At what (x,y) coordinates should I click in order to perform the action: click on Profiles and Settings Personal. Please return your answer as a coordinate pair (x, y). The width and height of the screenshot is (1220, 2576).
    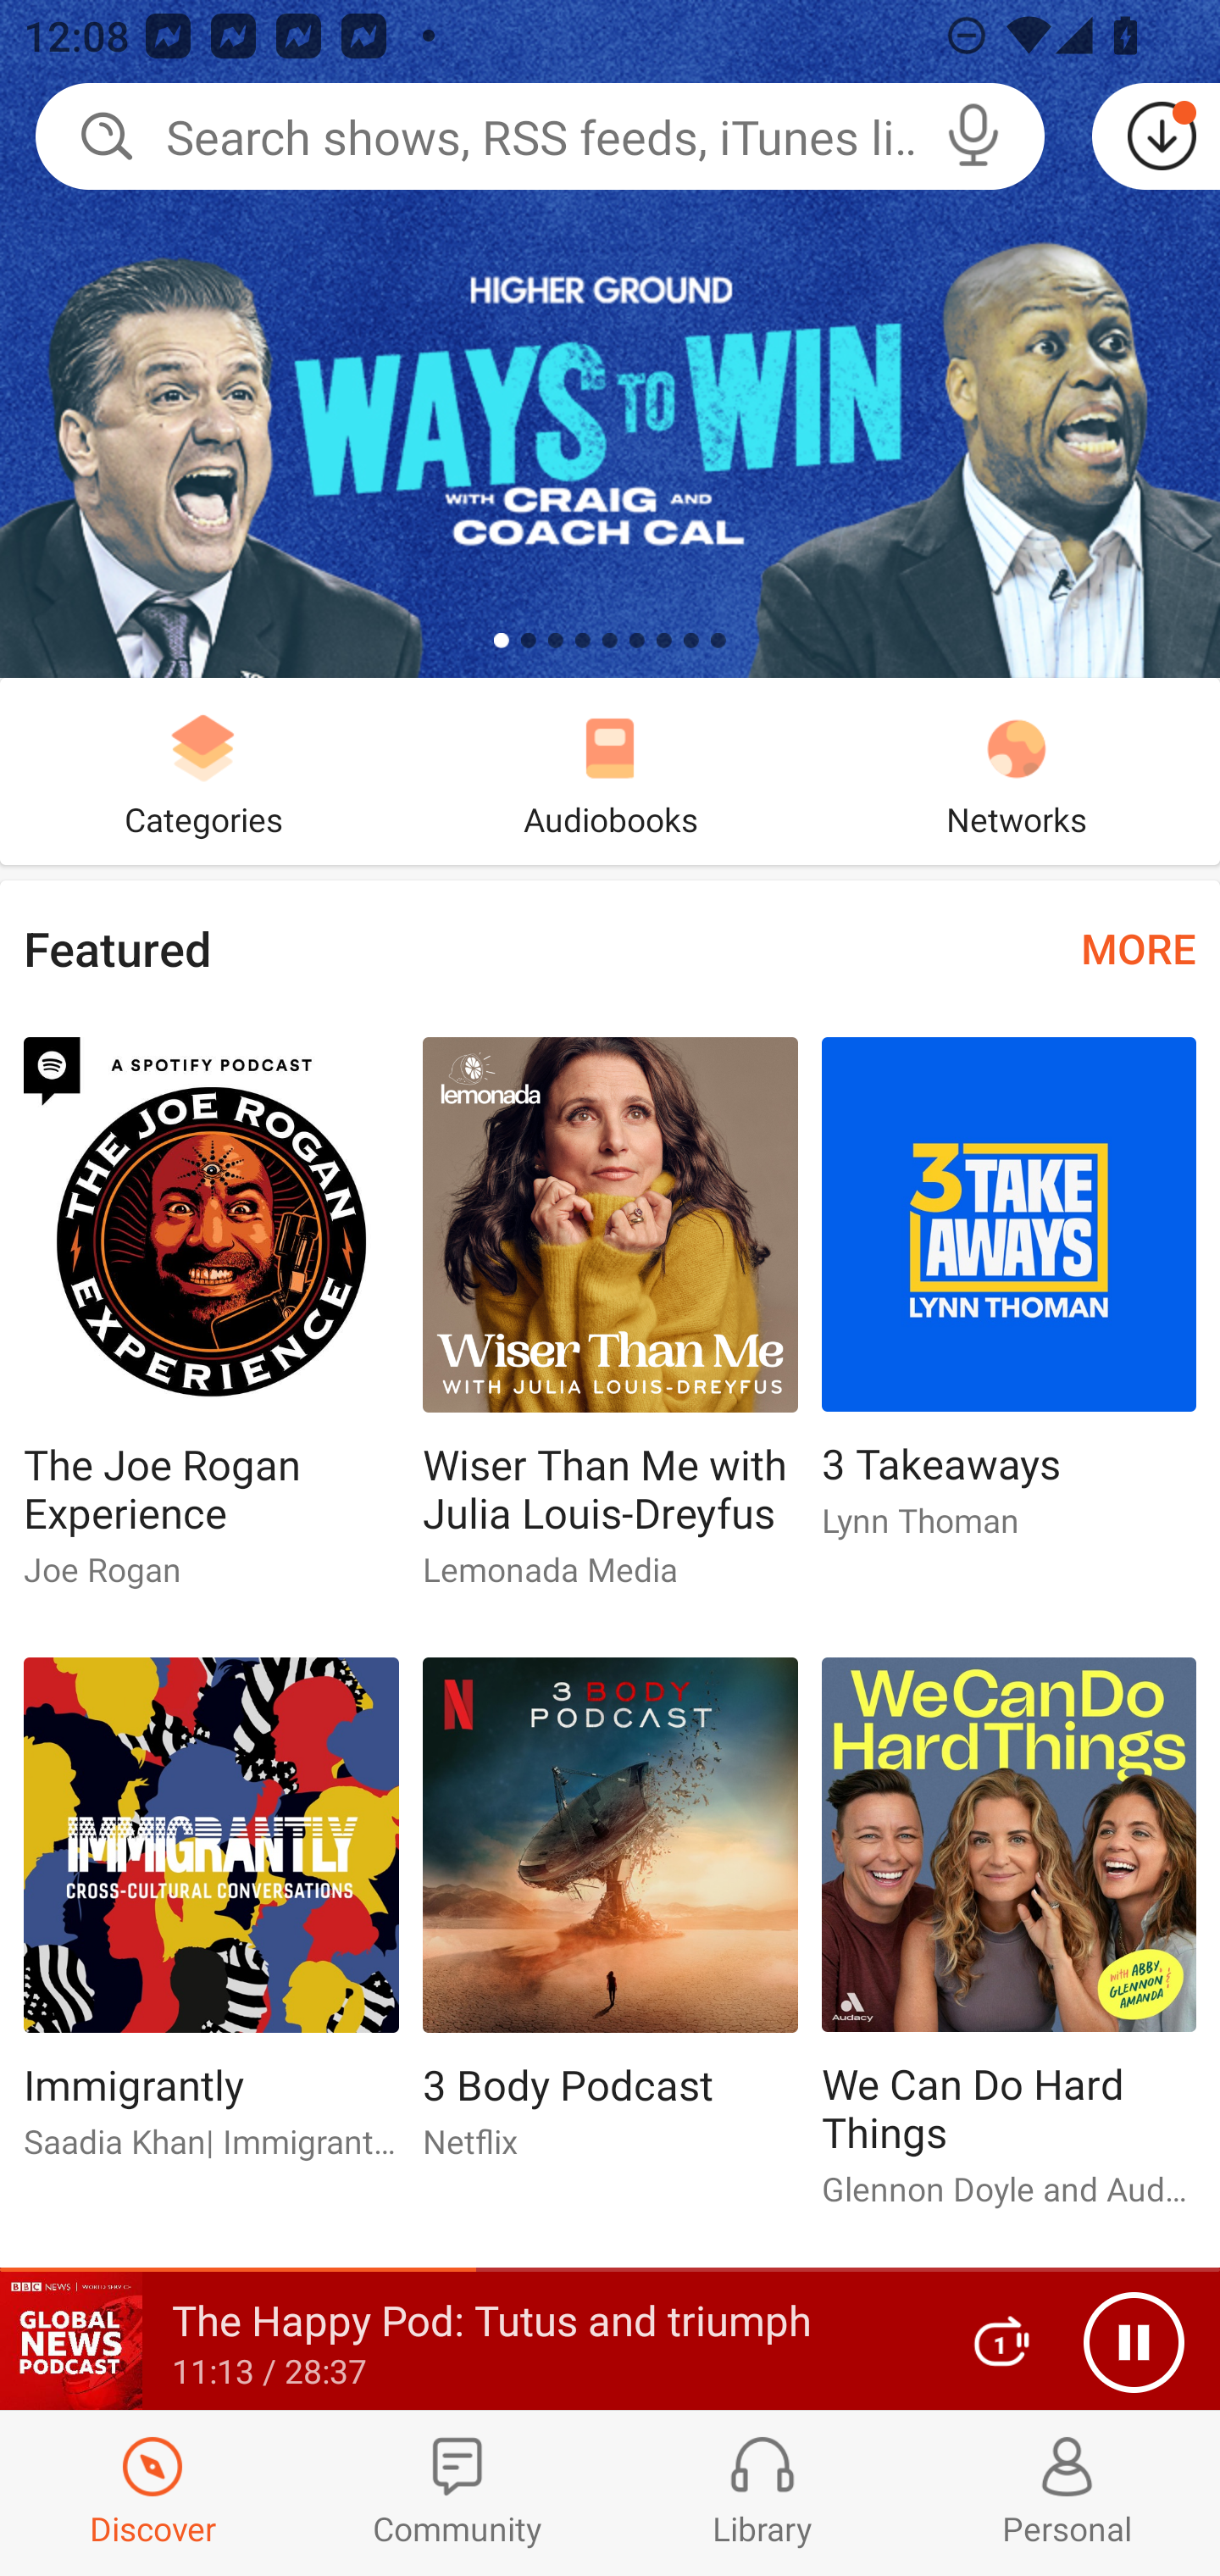
    Looking at the image, I should click on (1067, 2493).